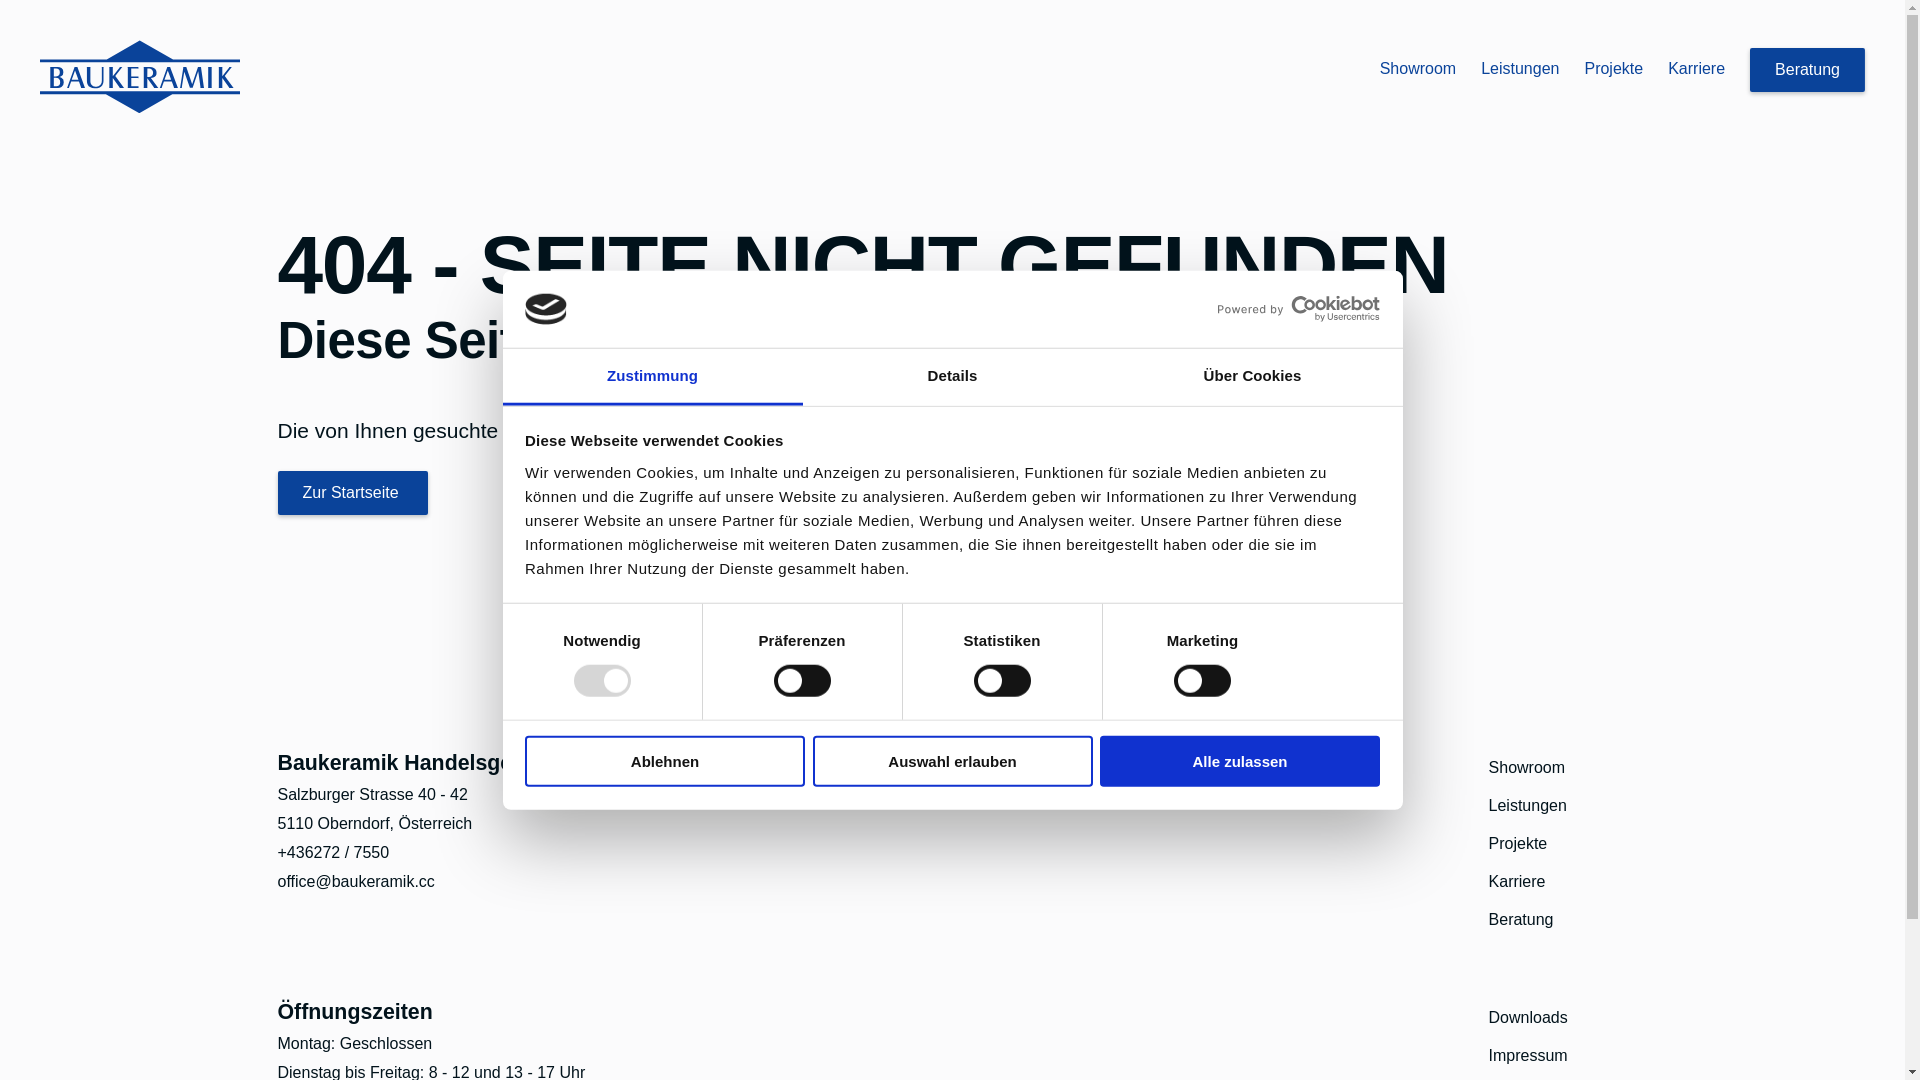 This screenshot has width=1920, height=1080. What do you see at coordinates (353, 493) in the screenshot?
I see `Zur Startseite` at bounding box center [353, 493].